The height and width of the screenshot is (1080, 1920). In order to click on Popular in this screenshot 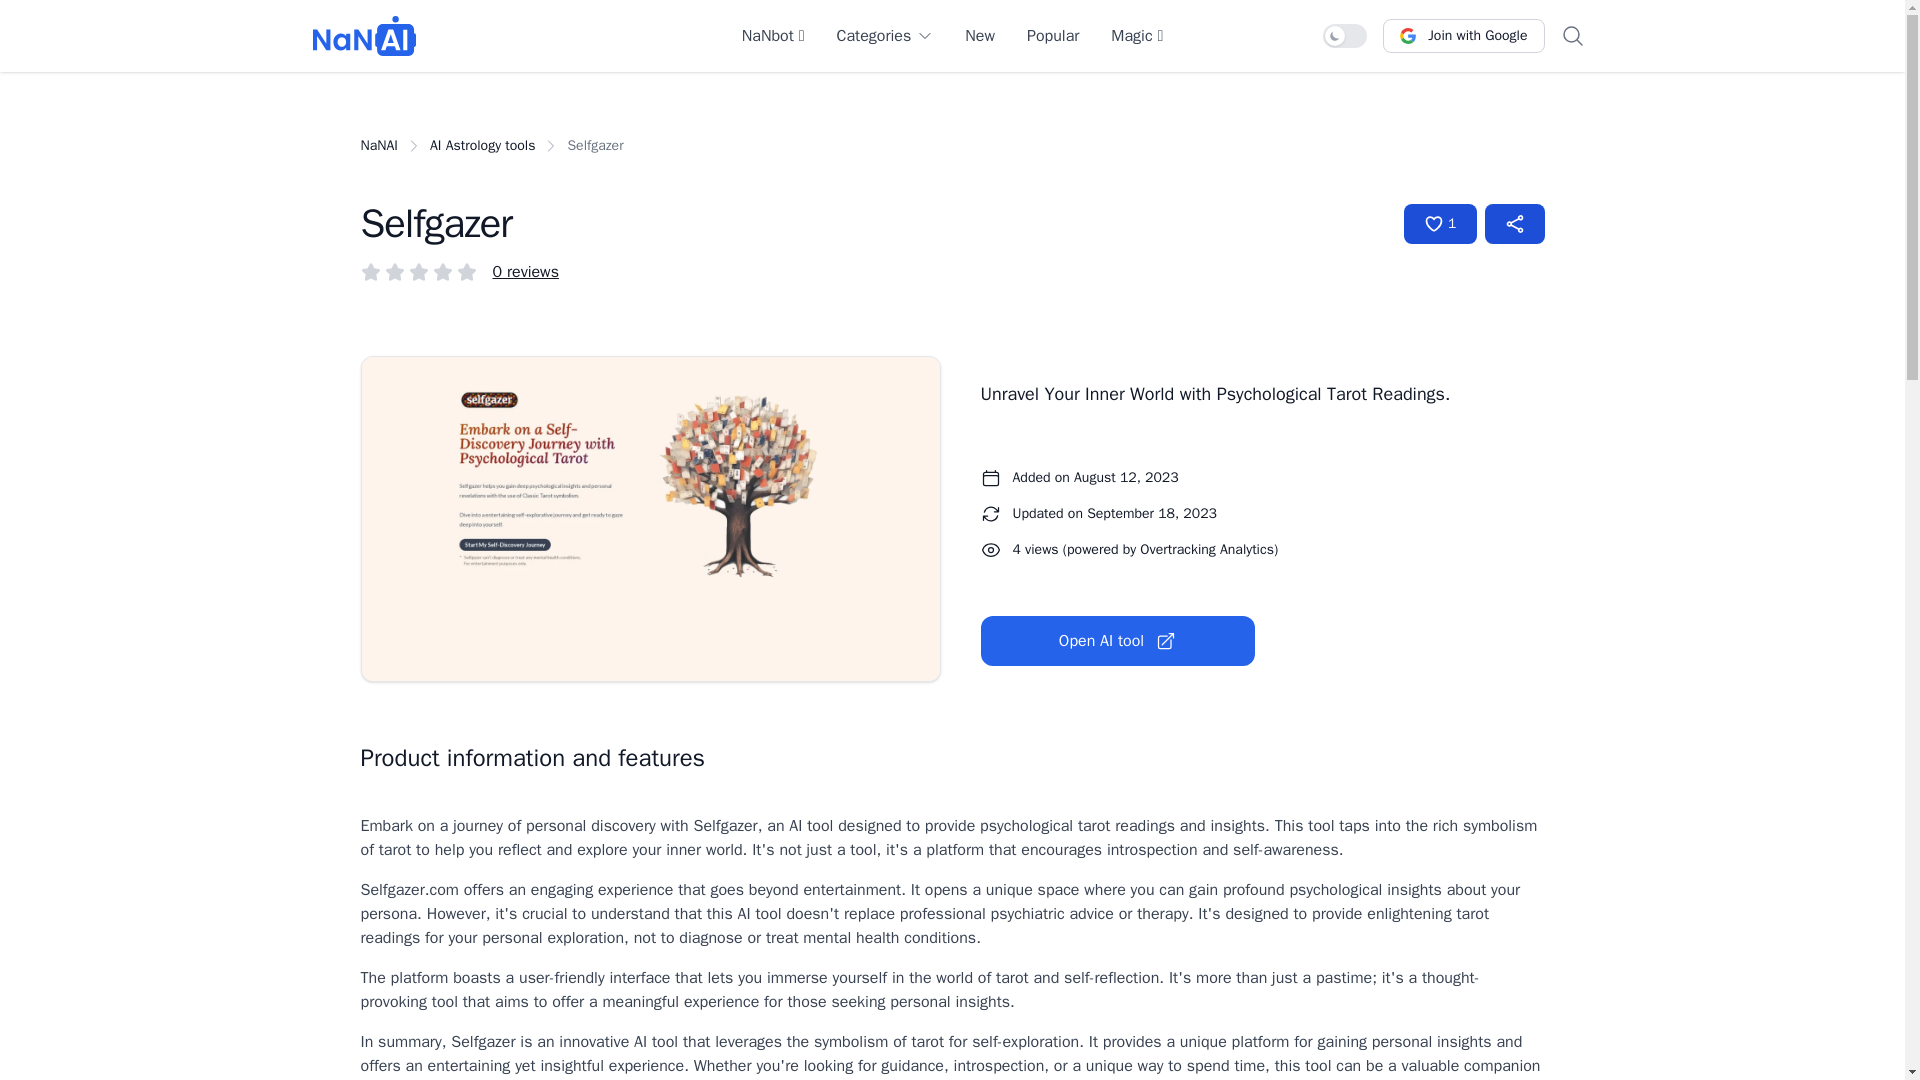, I will do `click(1053, 35)`.